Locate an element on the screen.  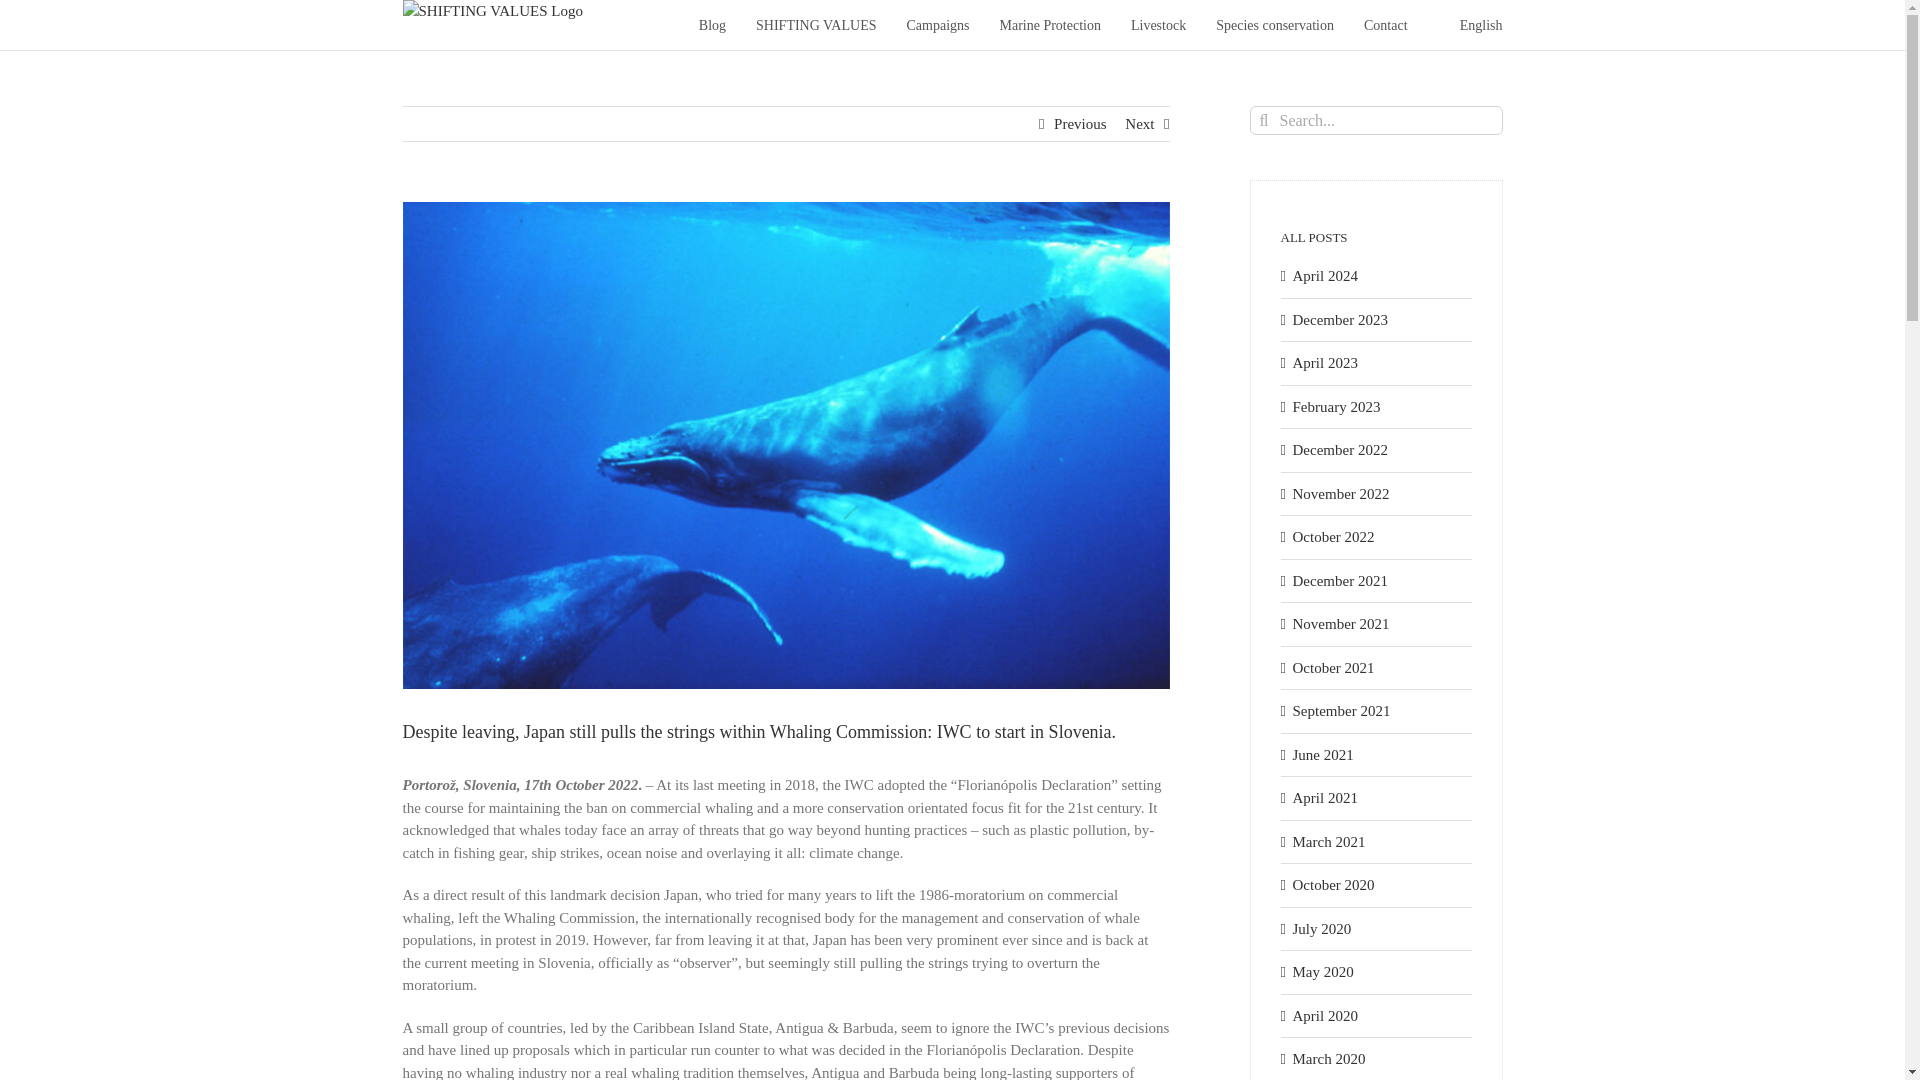
Species conservation is located at coordinates (1274, 24).